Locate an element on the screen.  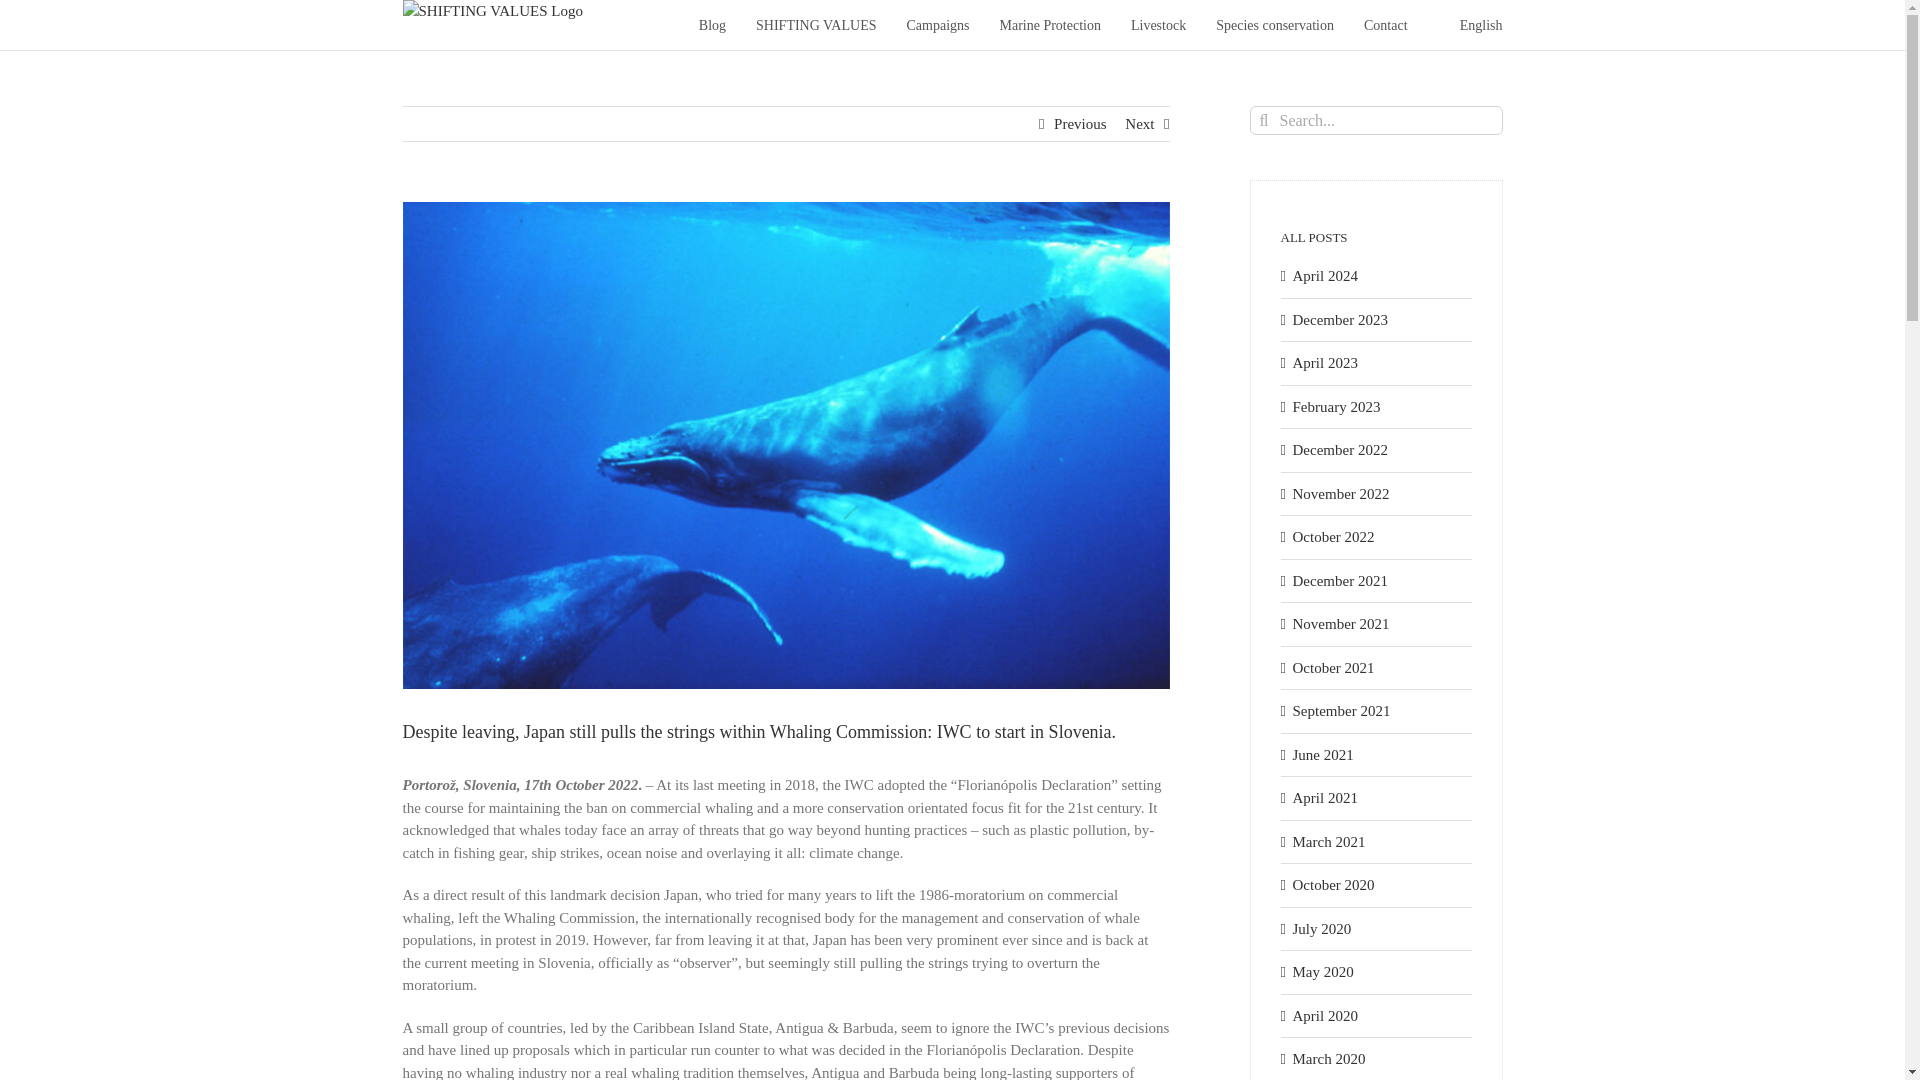
Species conservation is located at coordinates (1274, 24).